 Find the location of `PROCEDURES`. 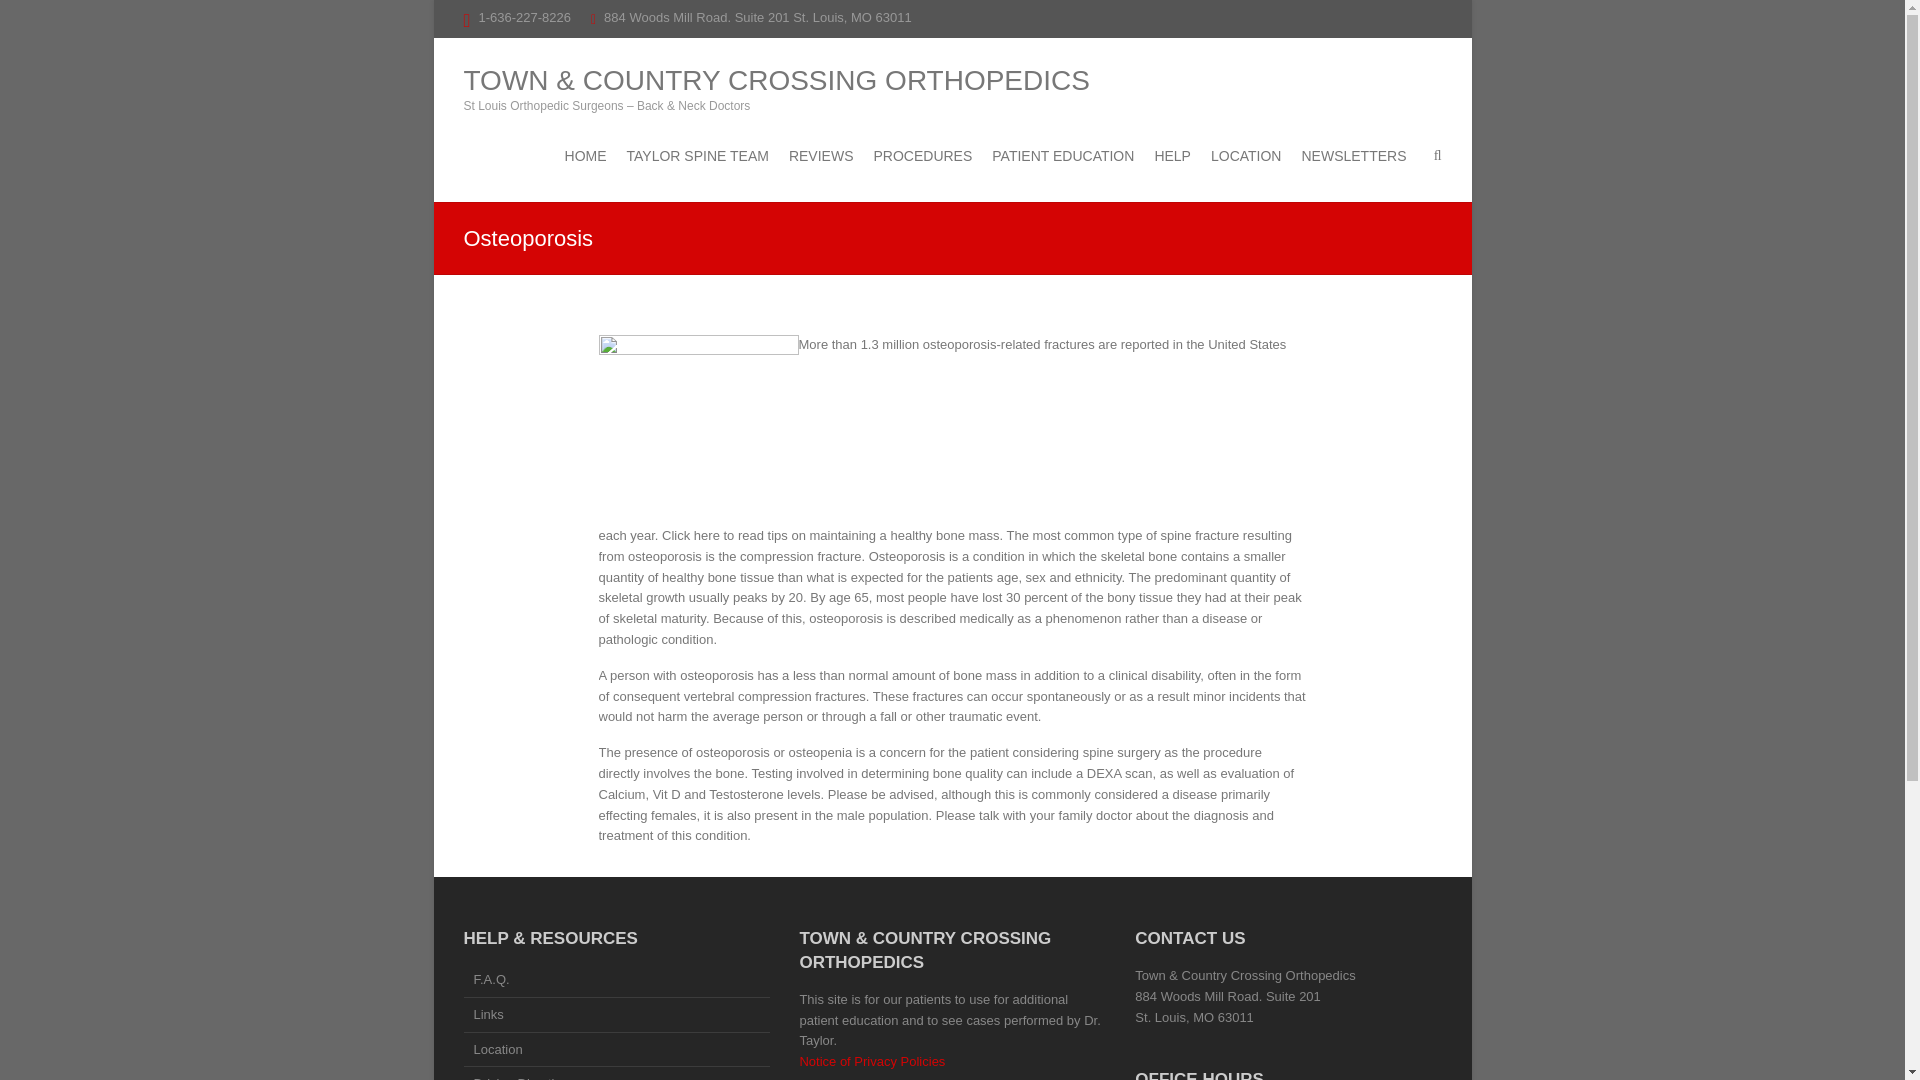

PROCEDURES is located at coordinates (922, 156).